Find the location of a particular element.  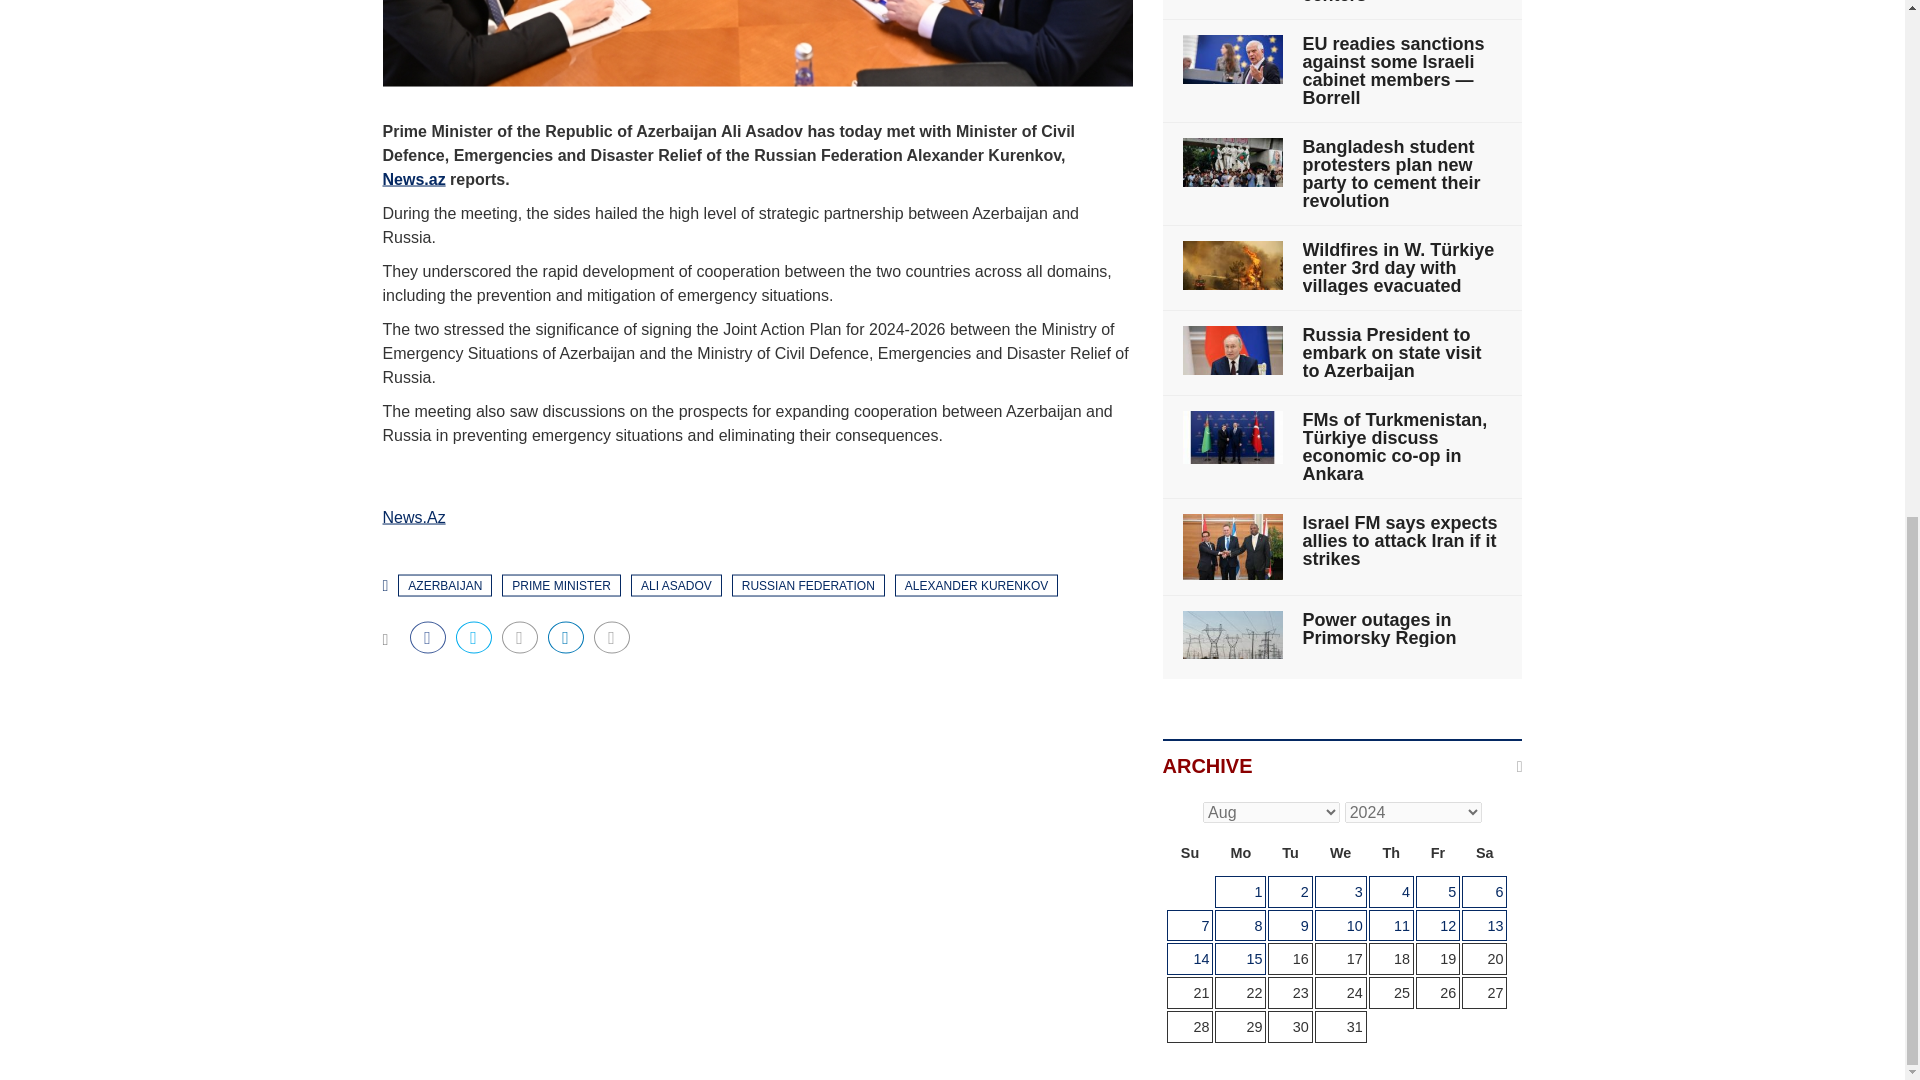

News.az is located at coordinates (414, 178).